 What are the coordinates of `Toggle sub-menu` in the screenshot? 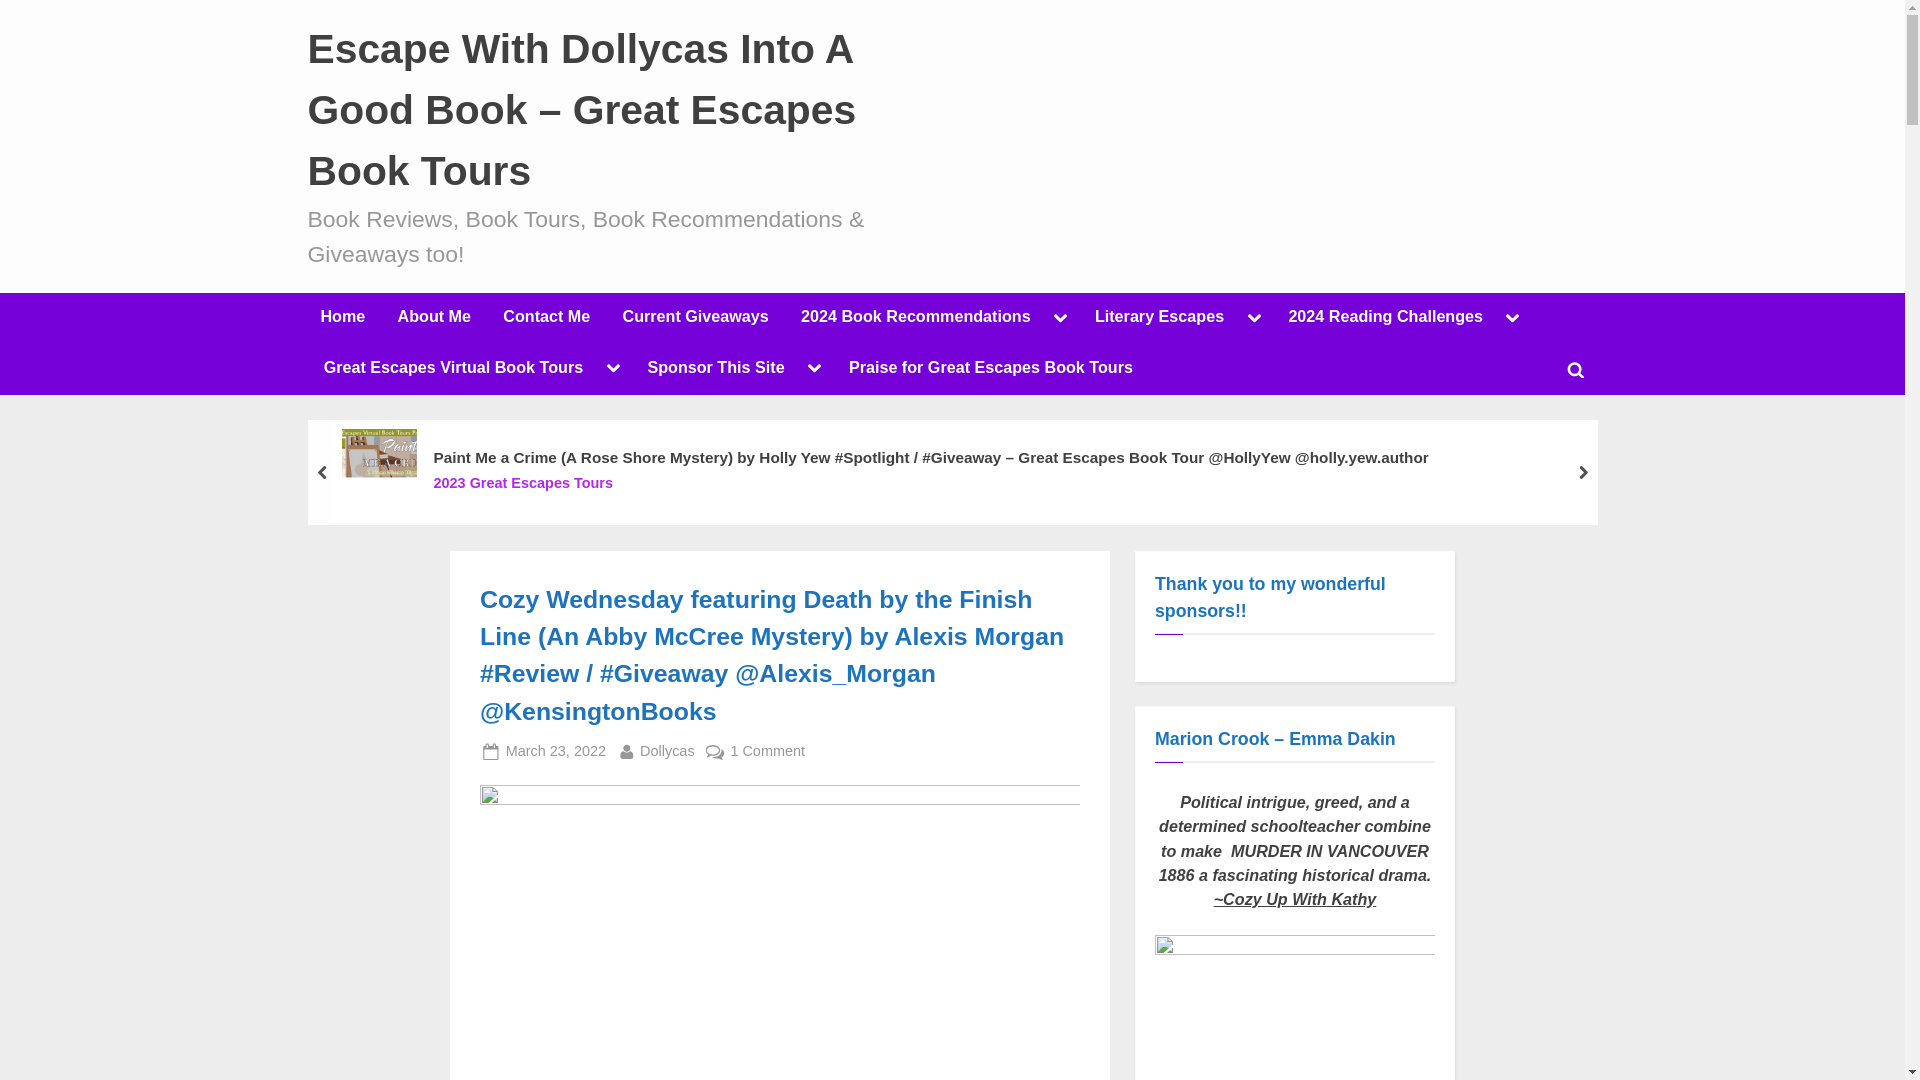 It's located at (1254, 318).